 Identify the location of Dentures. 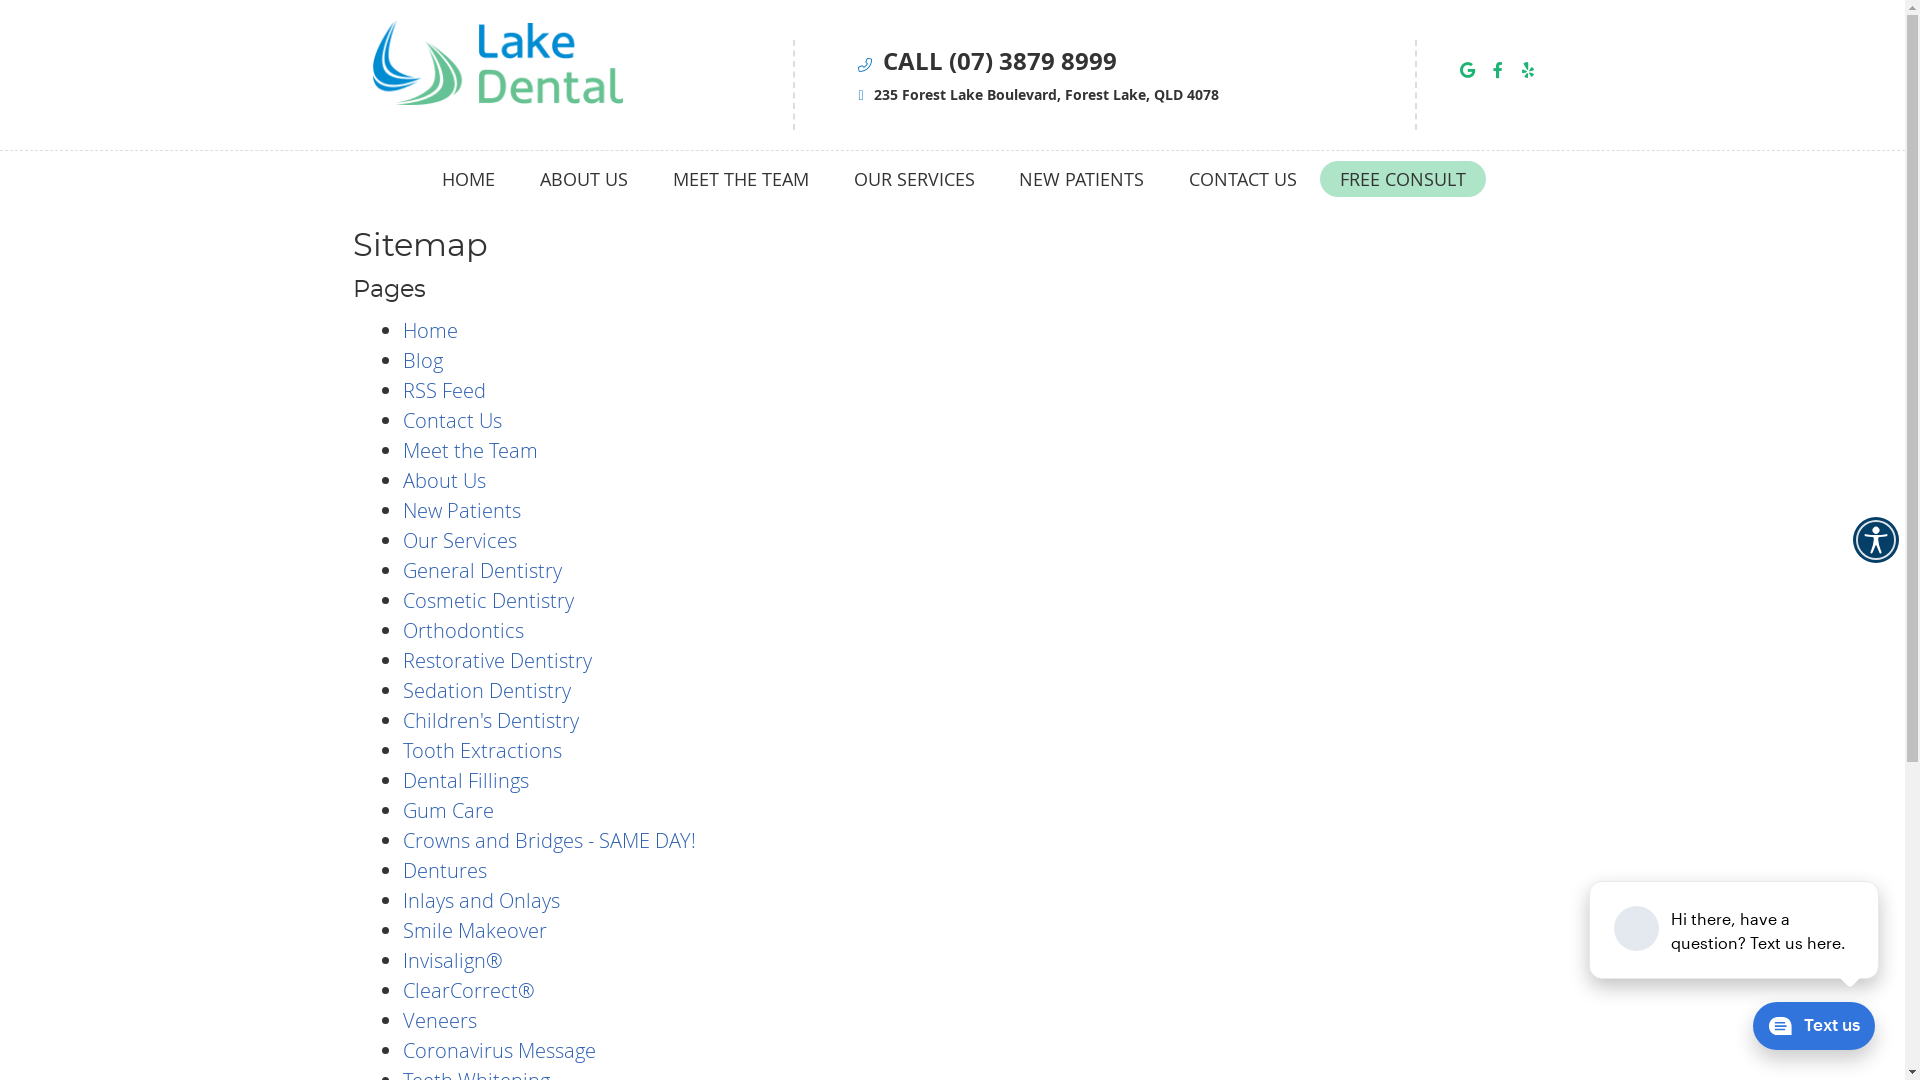
(444, 870).